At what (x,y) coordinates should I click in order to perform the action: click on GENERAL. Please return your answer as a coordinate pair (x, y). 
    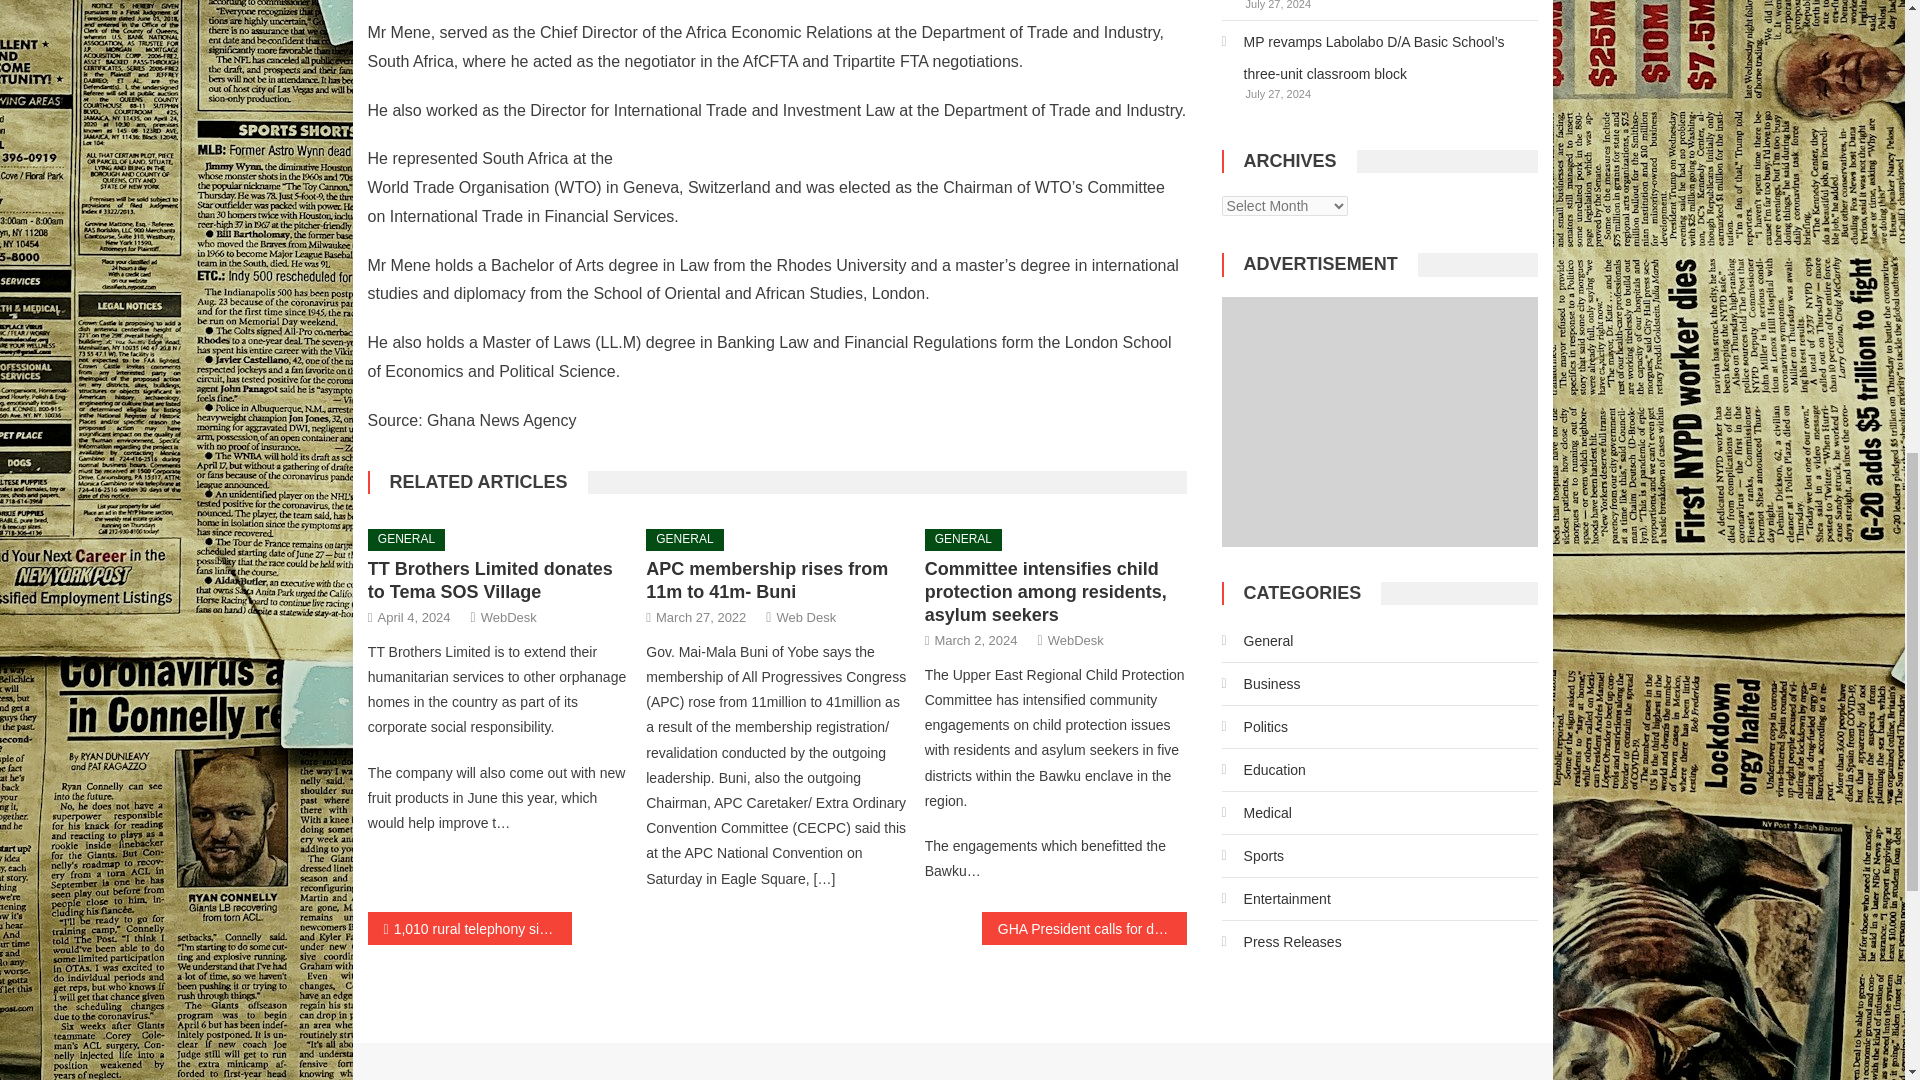
    Looking at the image, I should click on (406, 540).